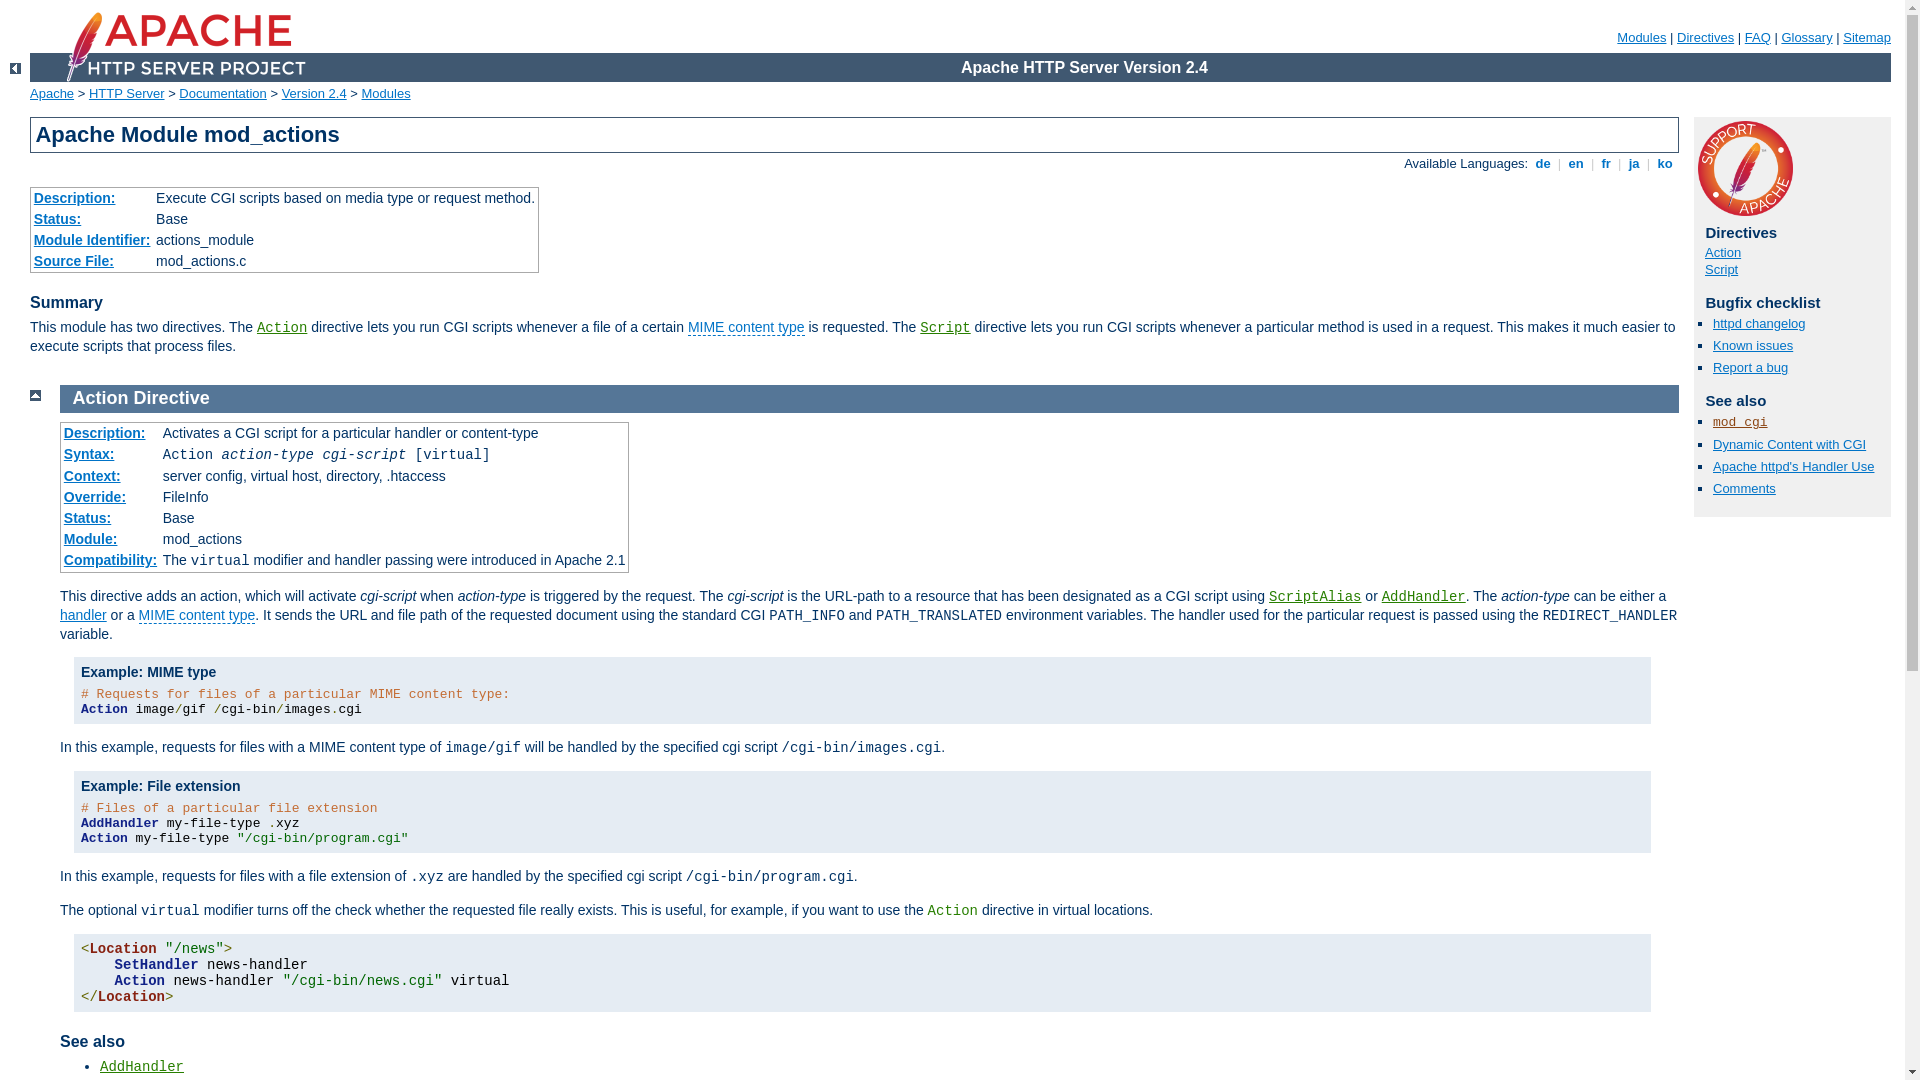  What do you see at coordinates (90, 454) in the screenshot?
I see `Syntax:` at bounding box center [90, 454].